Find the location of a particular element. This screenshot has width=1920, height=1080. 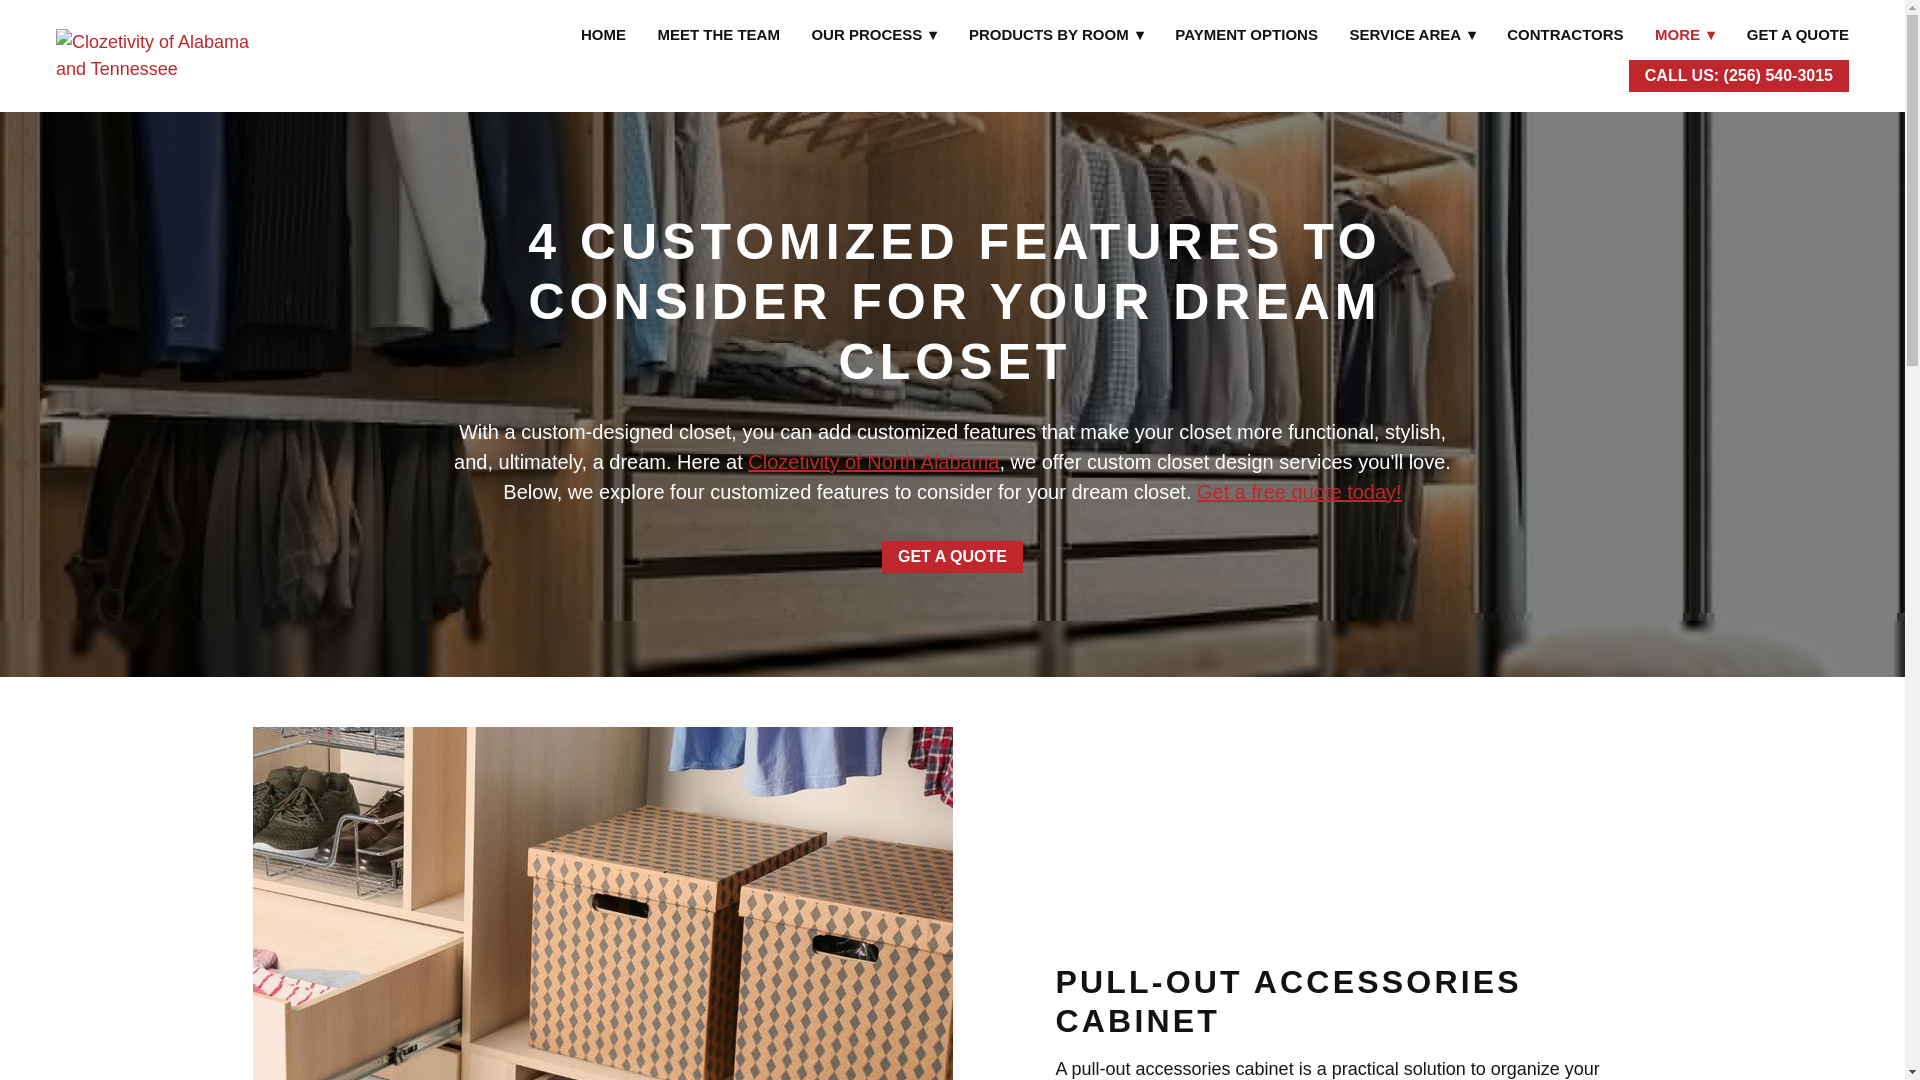

Get a free quote today! is located at coordinates (1298, 492).